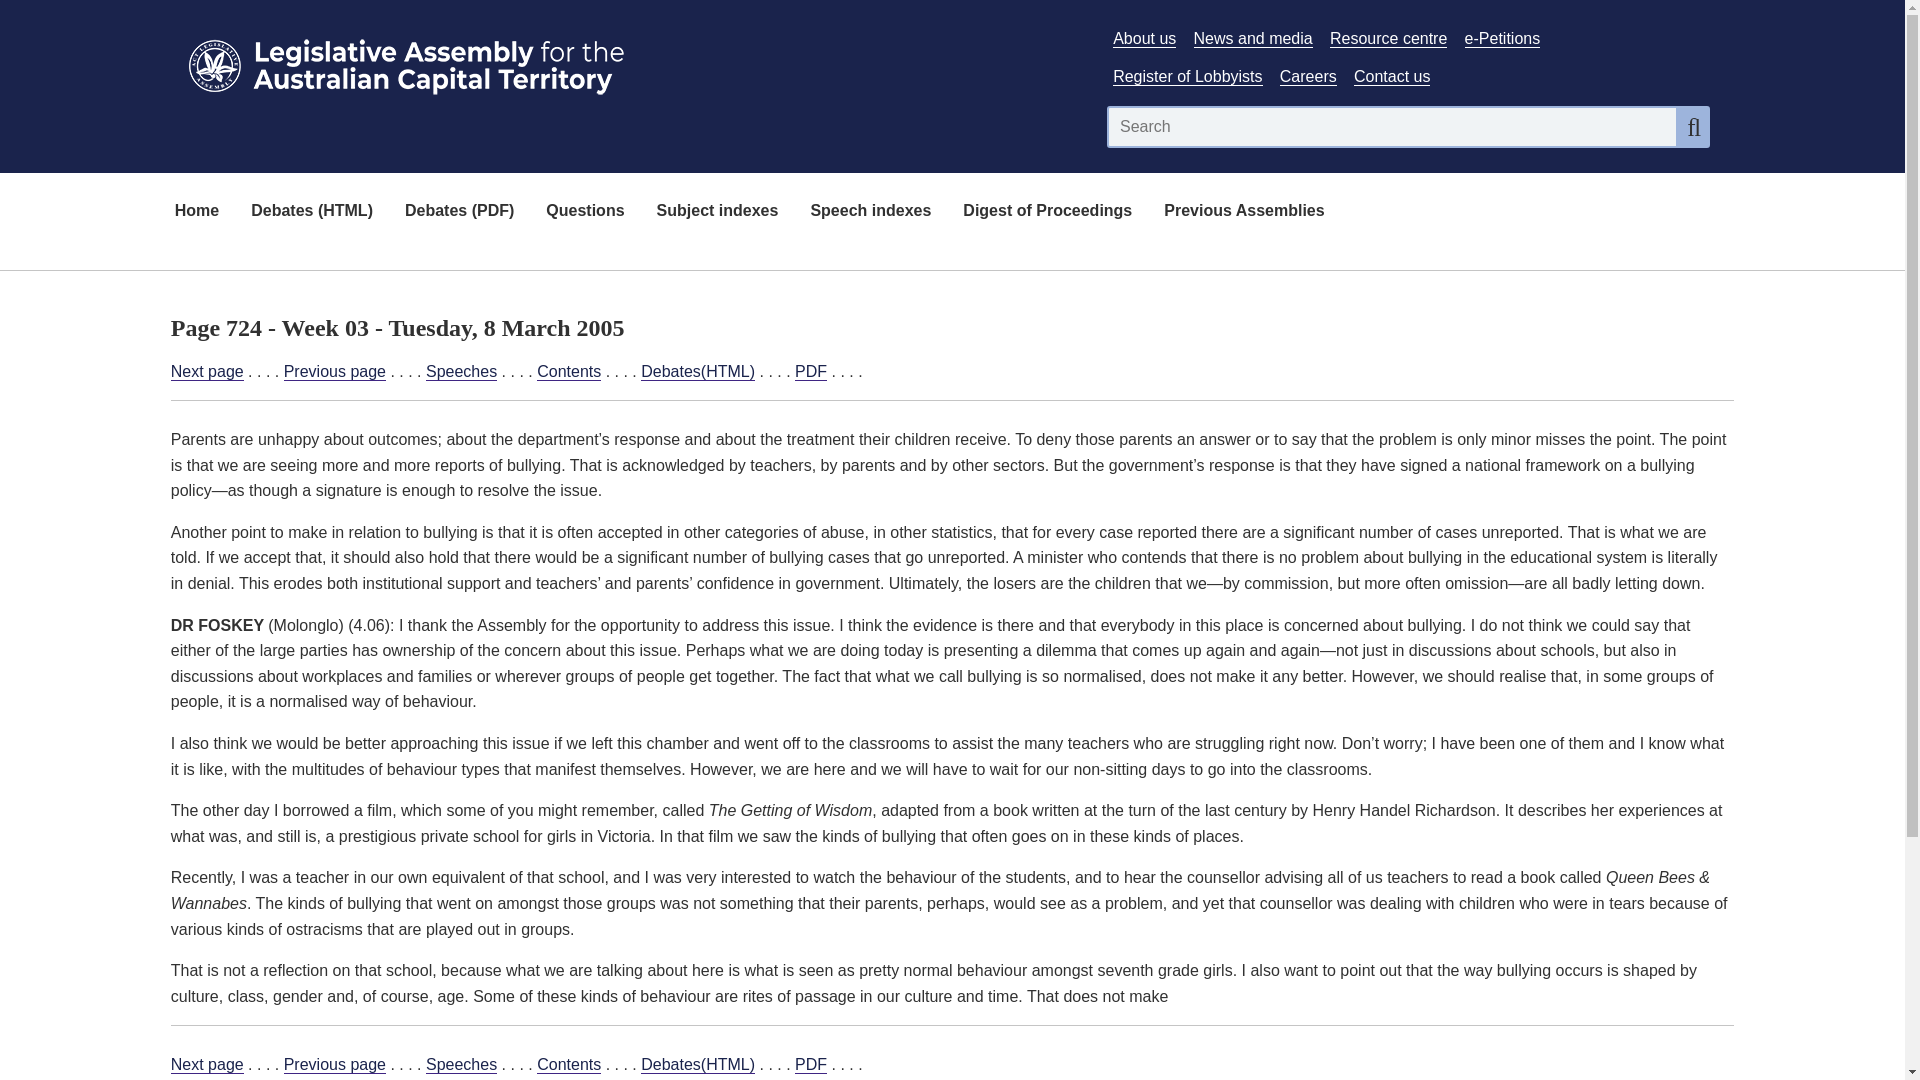  Describe the element at coordinates (1308, 77) in the screenshot. I see `Link to Careers` at that location.